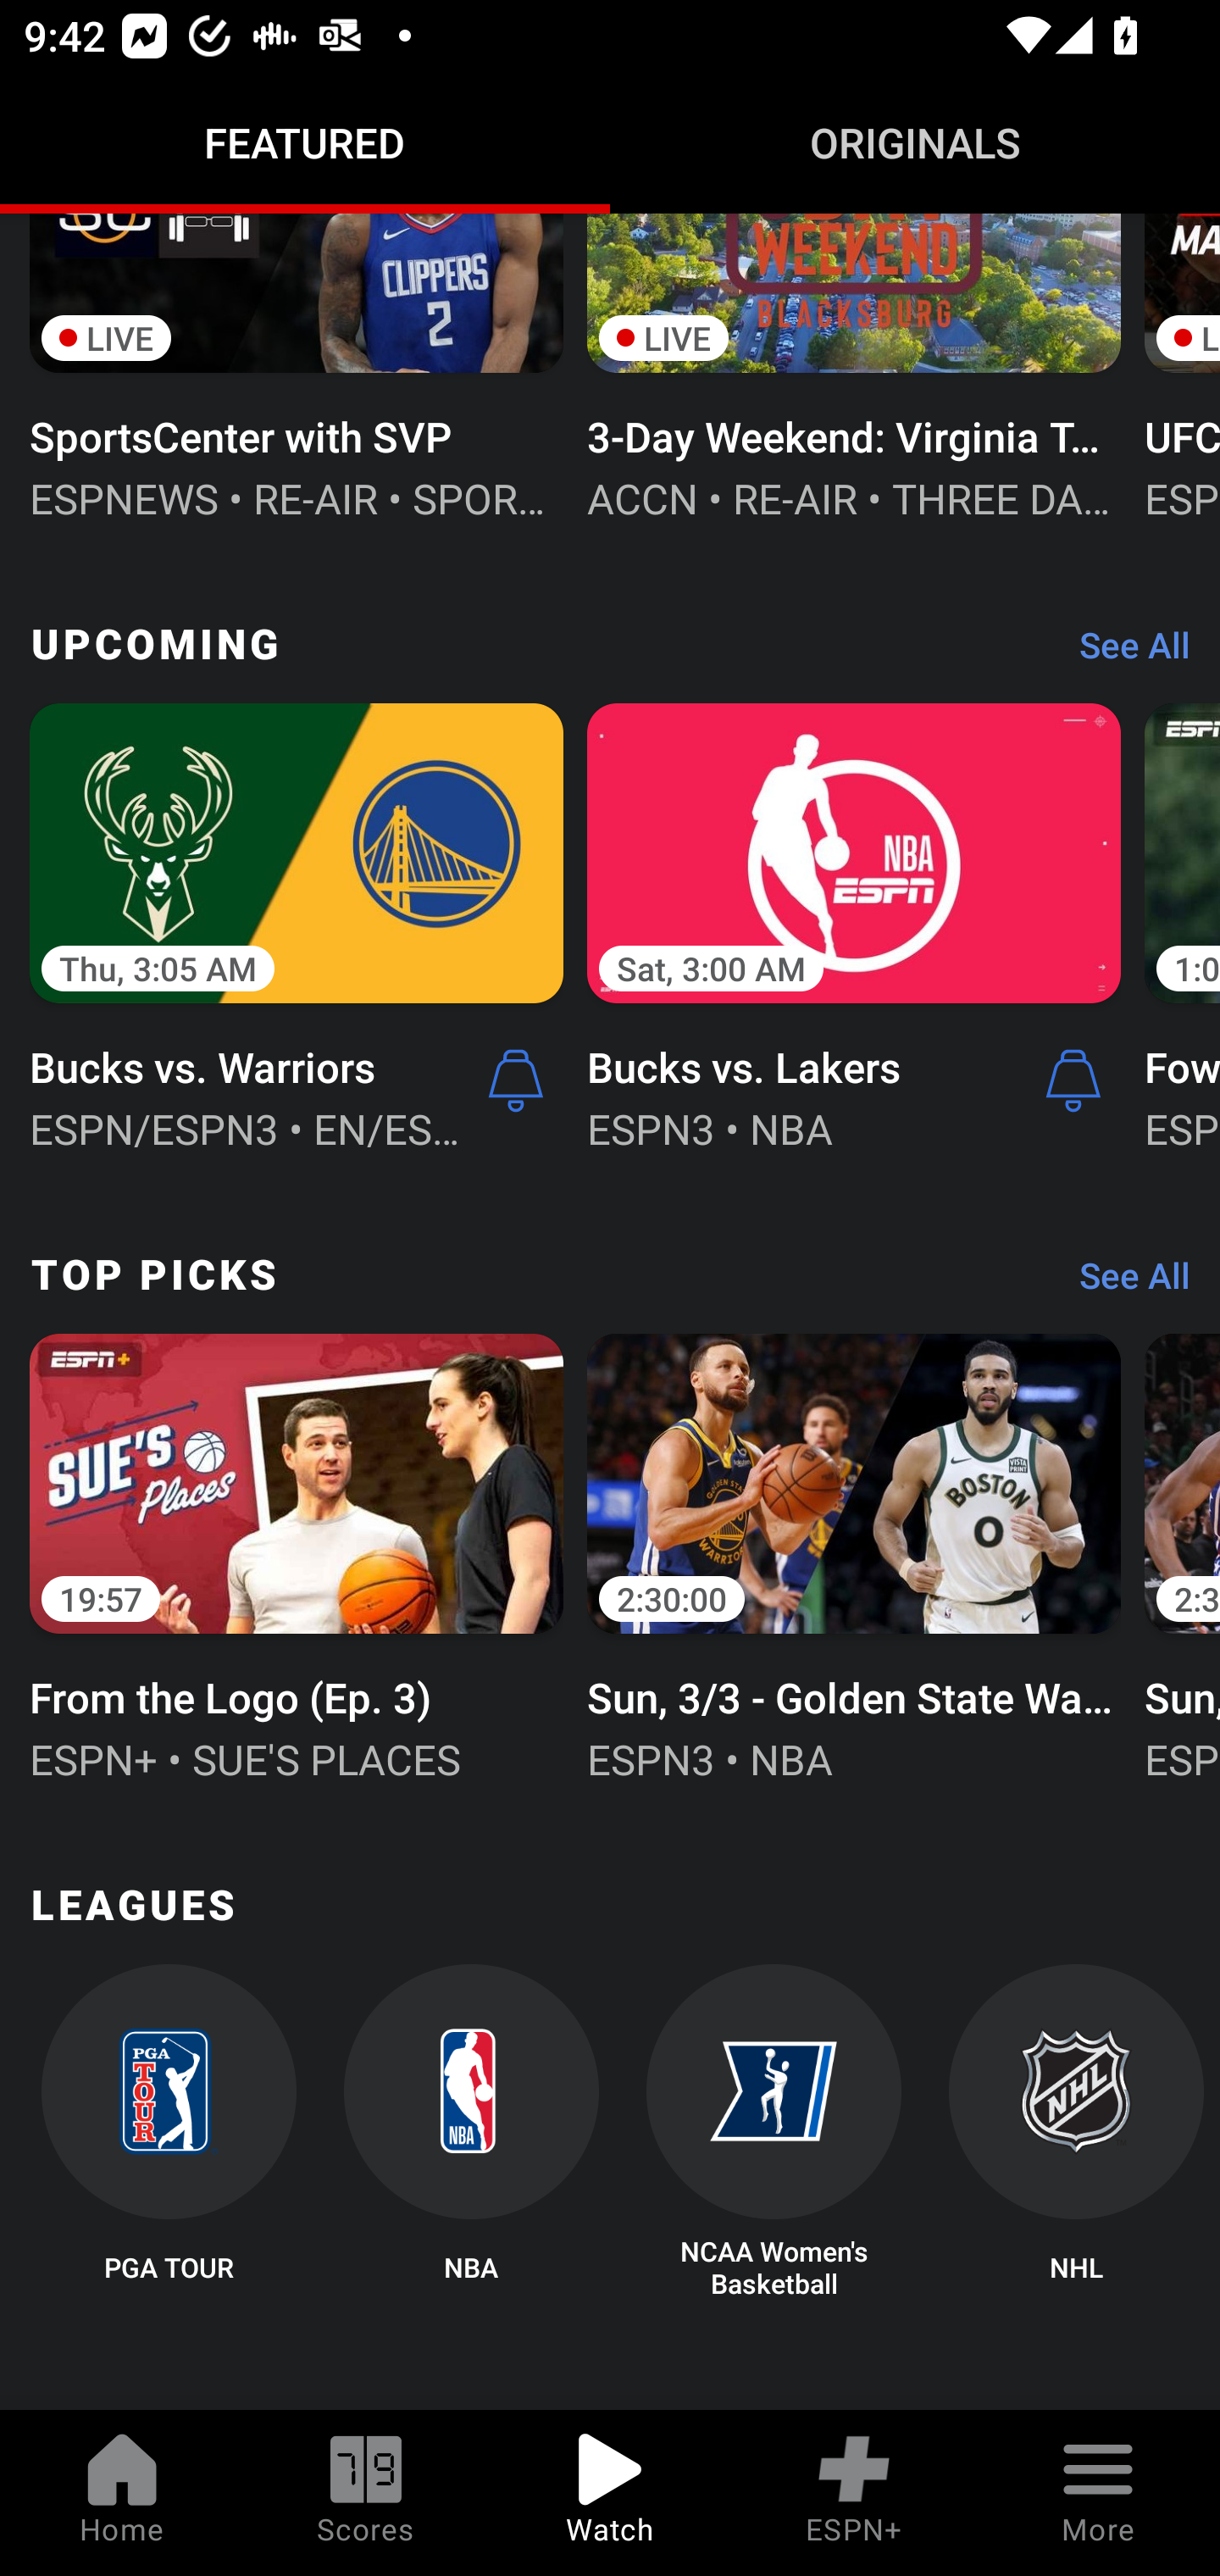 The width and height of the screenshot is (1220, 2576). I want to click on See All, so click(1123, 652).